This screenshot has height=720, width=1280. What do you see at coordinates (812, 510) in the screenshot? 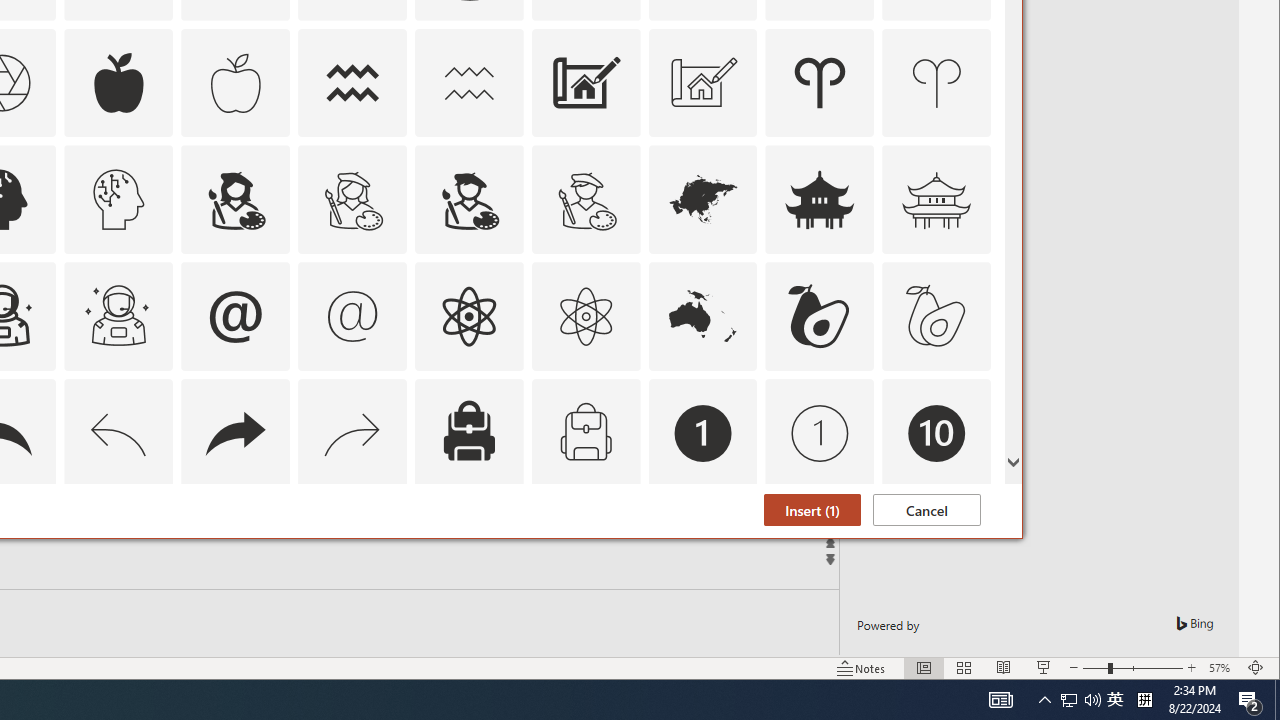
I see `Insert (1)` at bounding box center [812, 510].